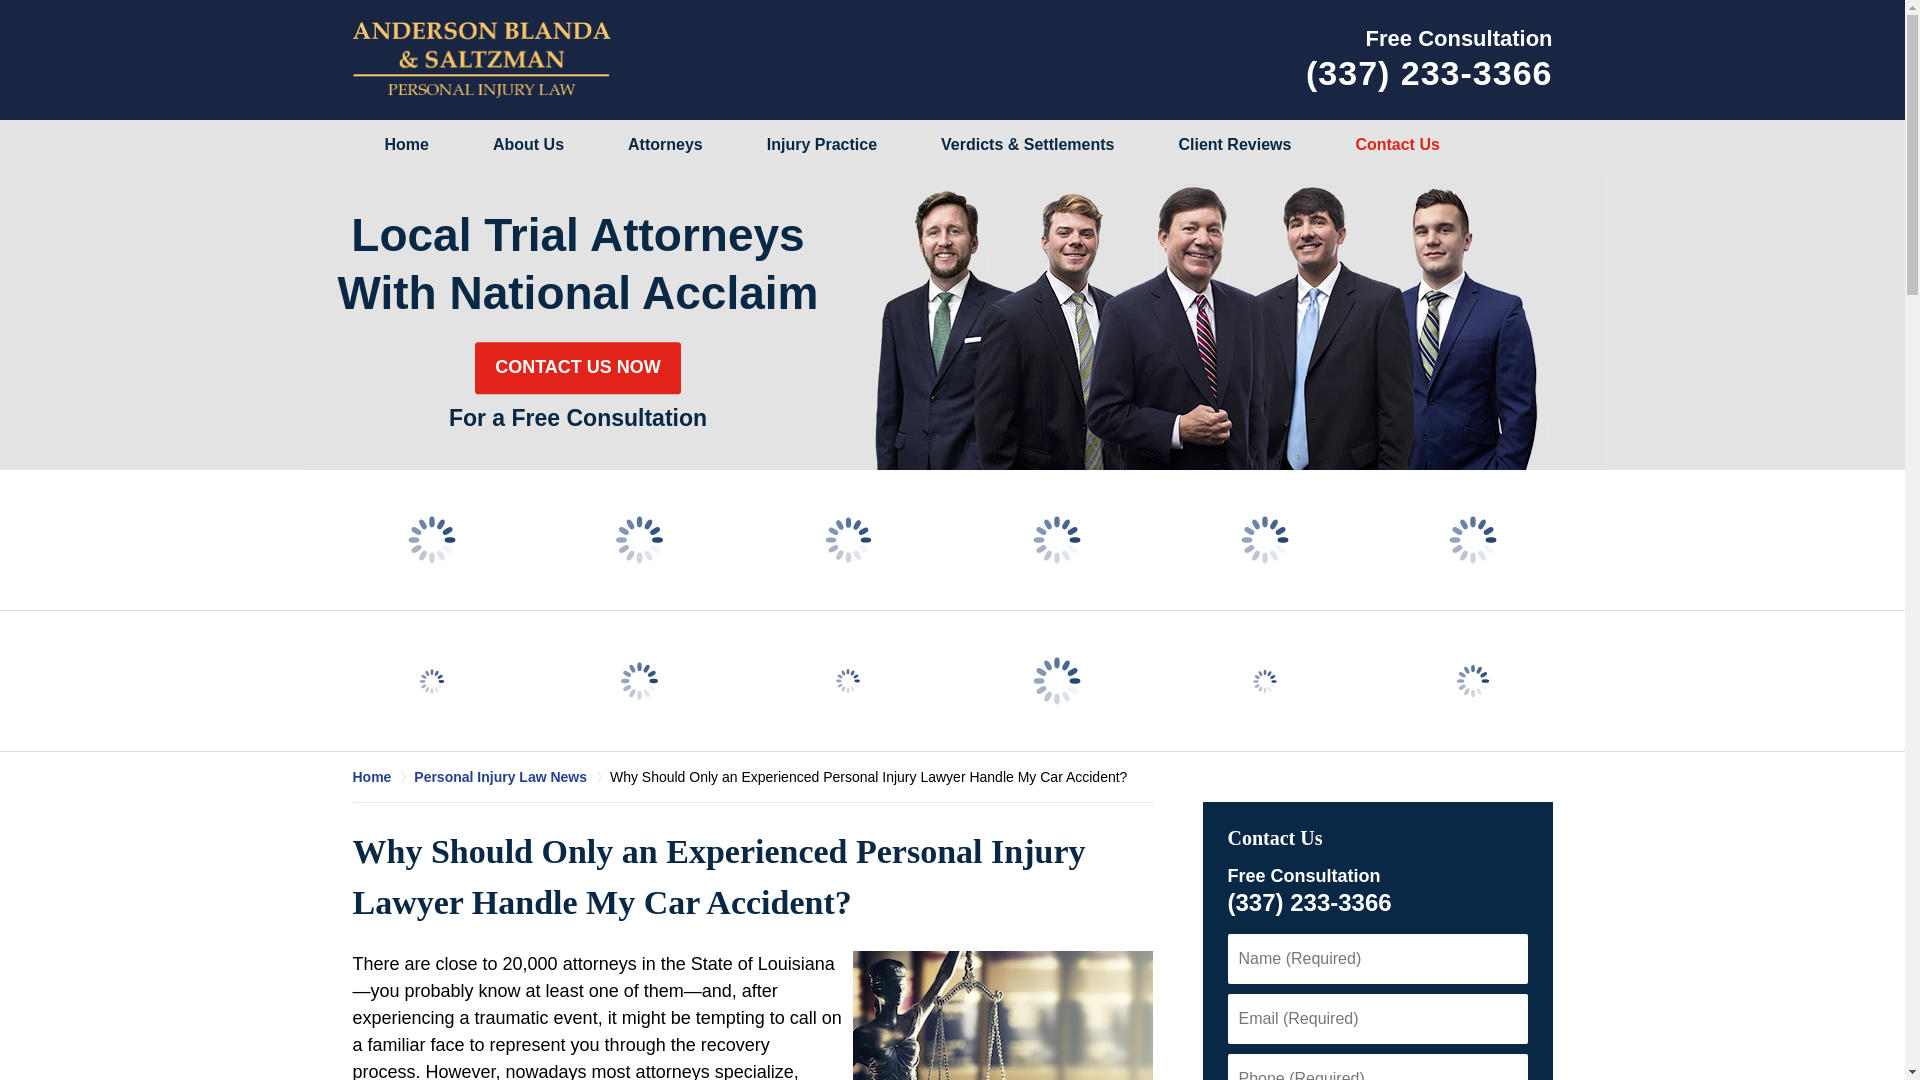 This screenshot has height=1080, width=1920. I want to click on Back to Home, so click(480, 60).